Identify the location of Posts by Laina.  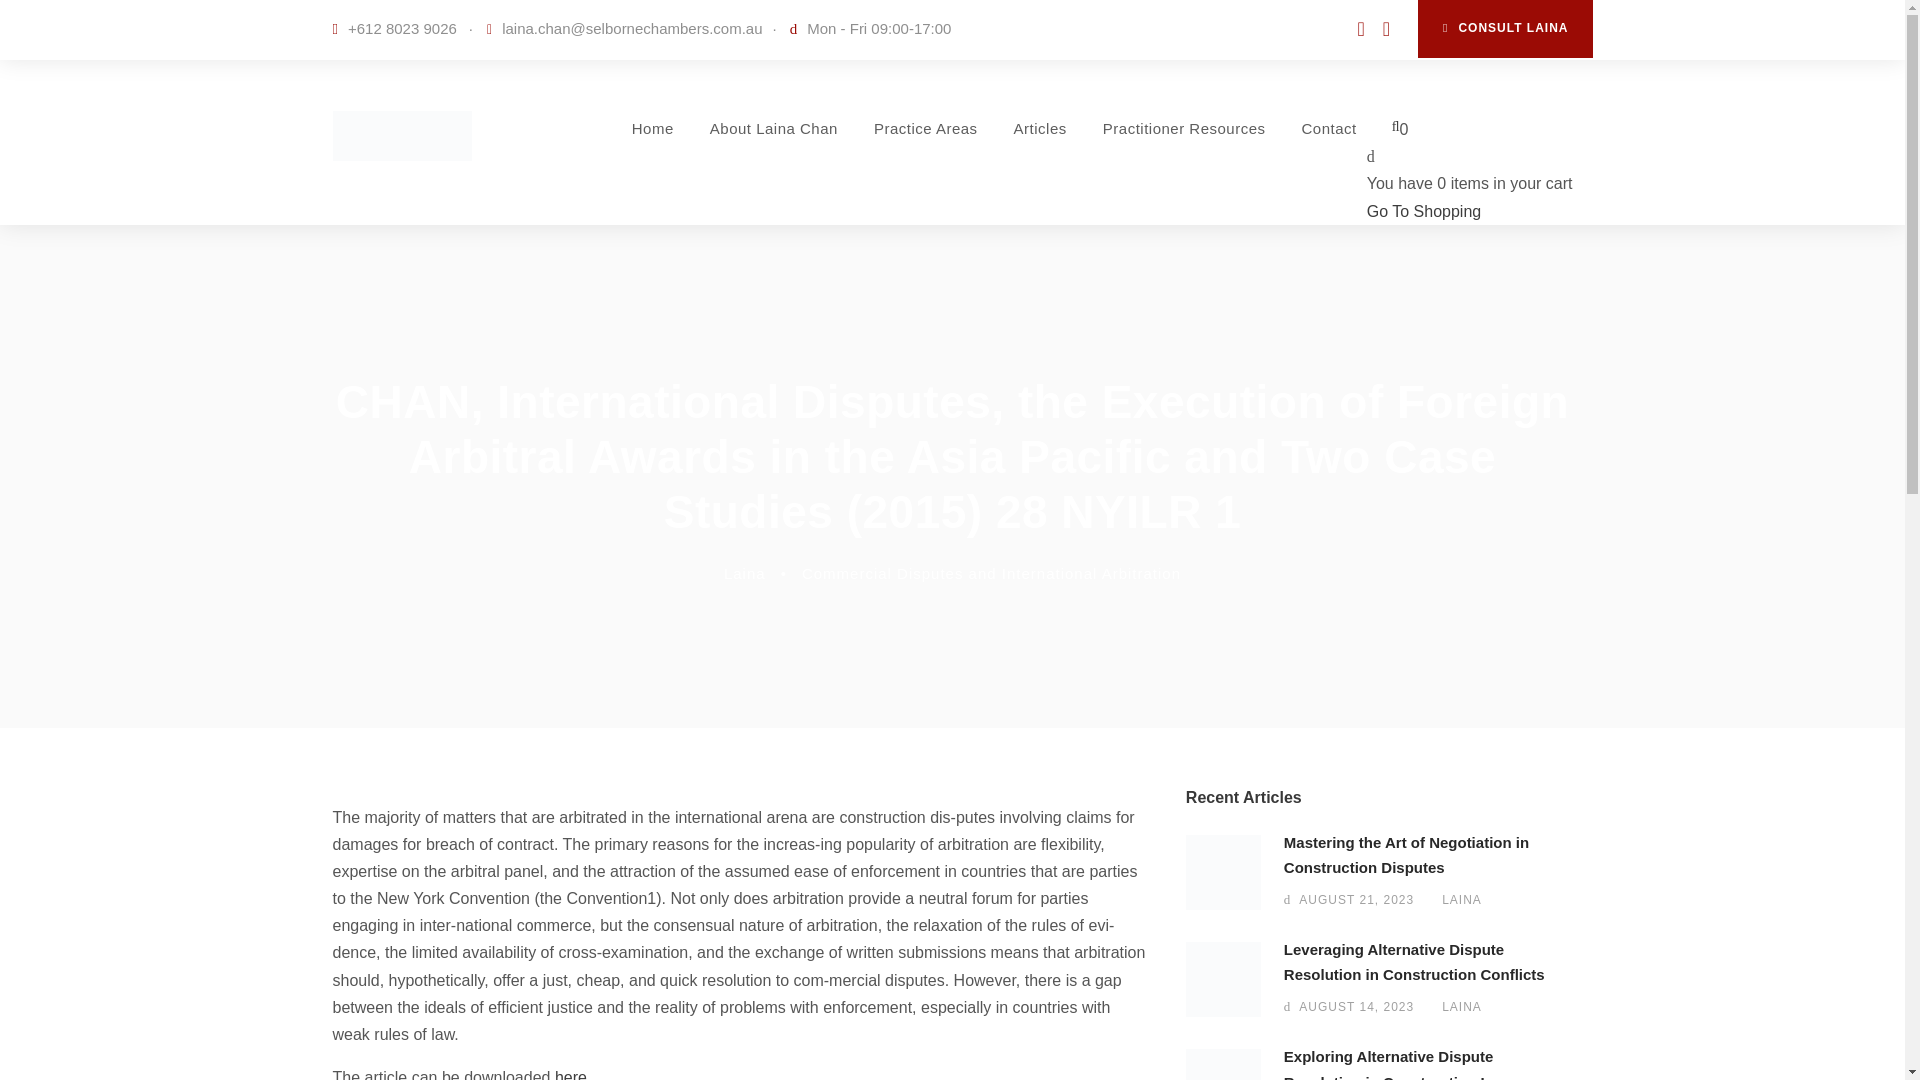
(1462, 900).